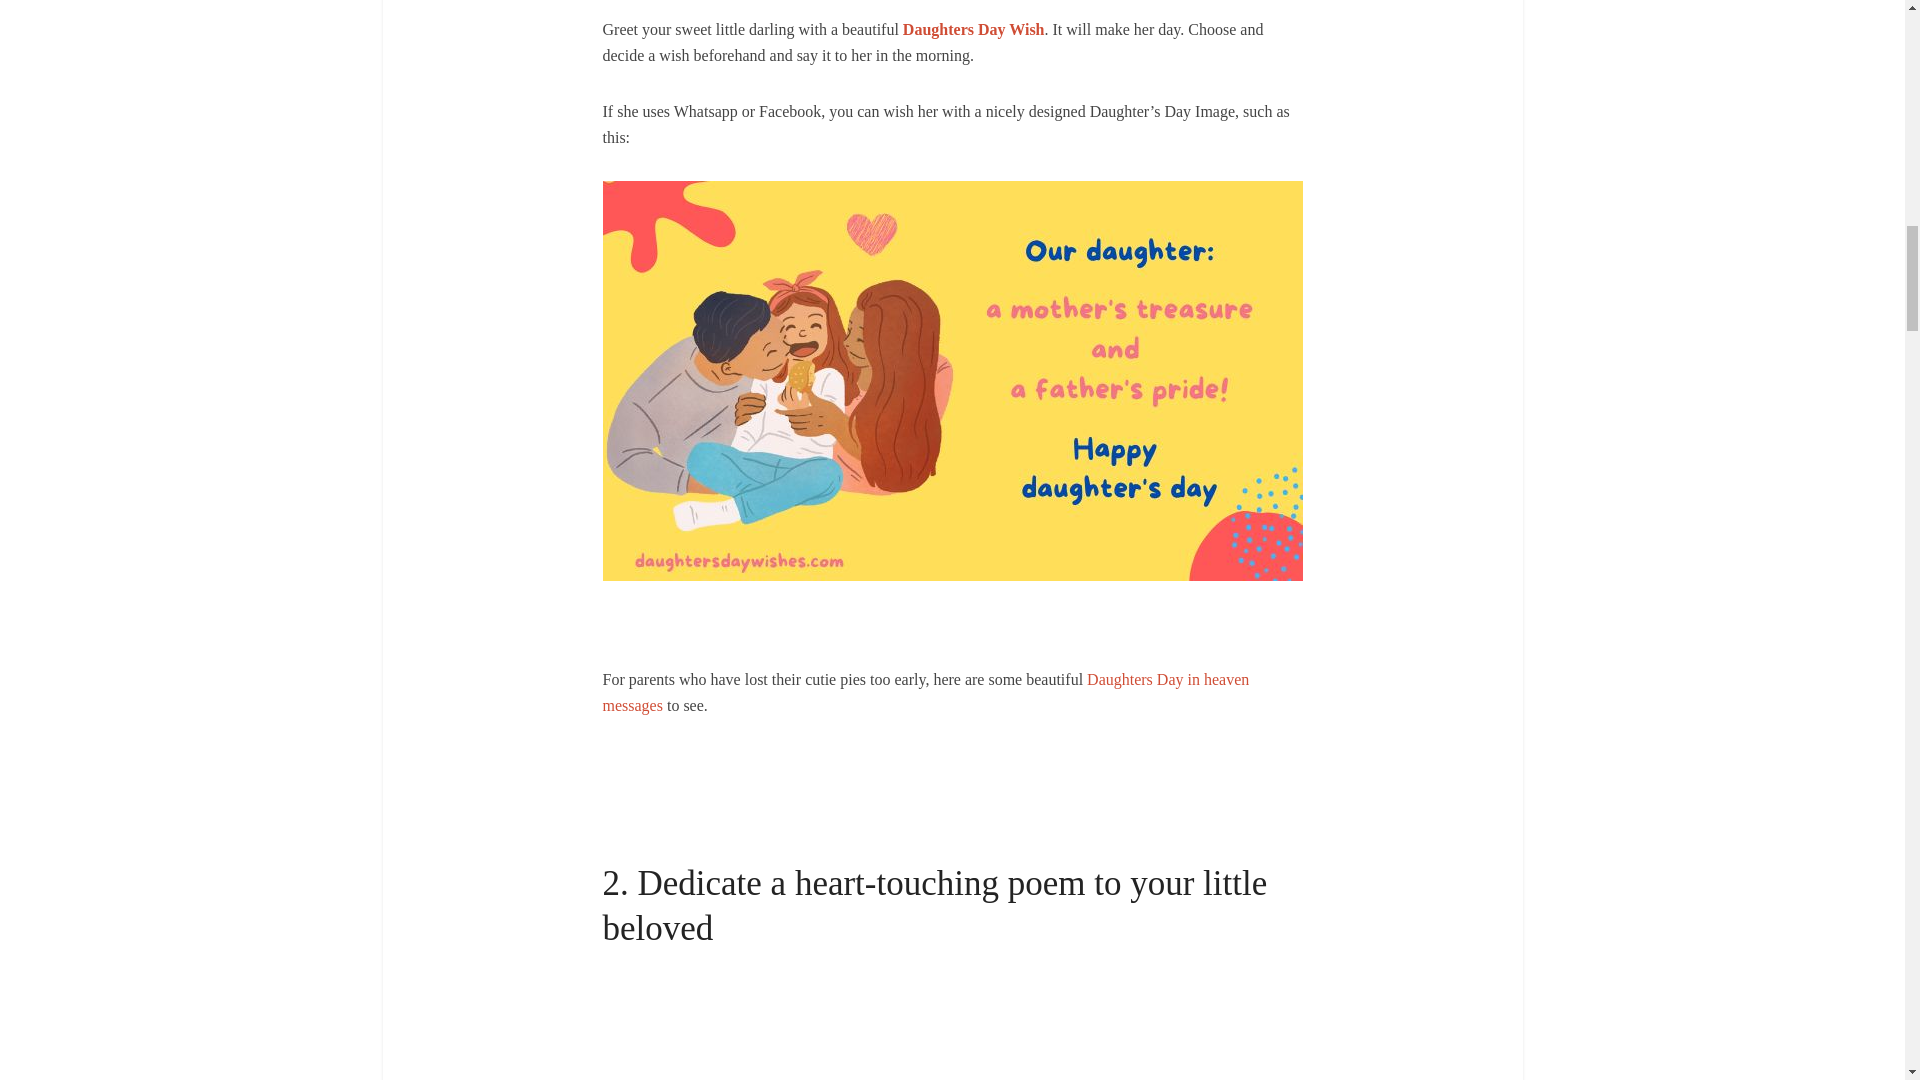 Image resolution: width=1920 pixels, height=1080 pixels. Describe the element at coordinates (973, 28) in the screenshot. I see `Daughters Day Wish` at that location.